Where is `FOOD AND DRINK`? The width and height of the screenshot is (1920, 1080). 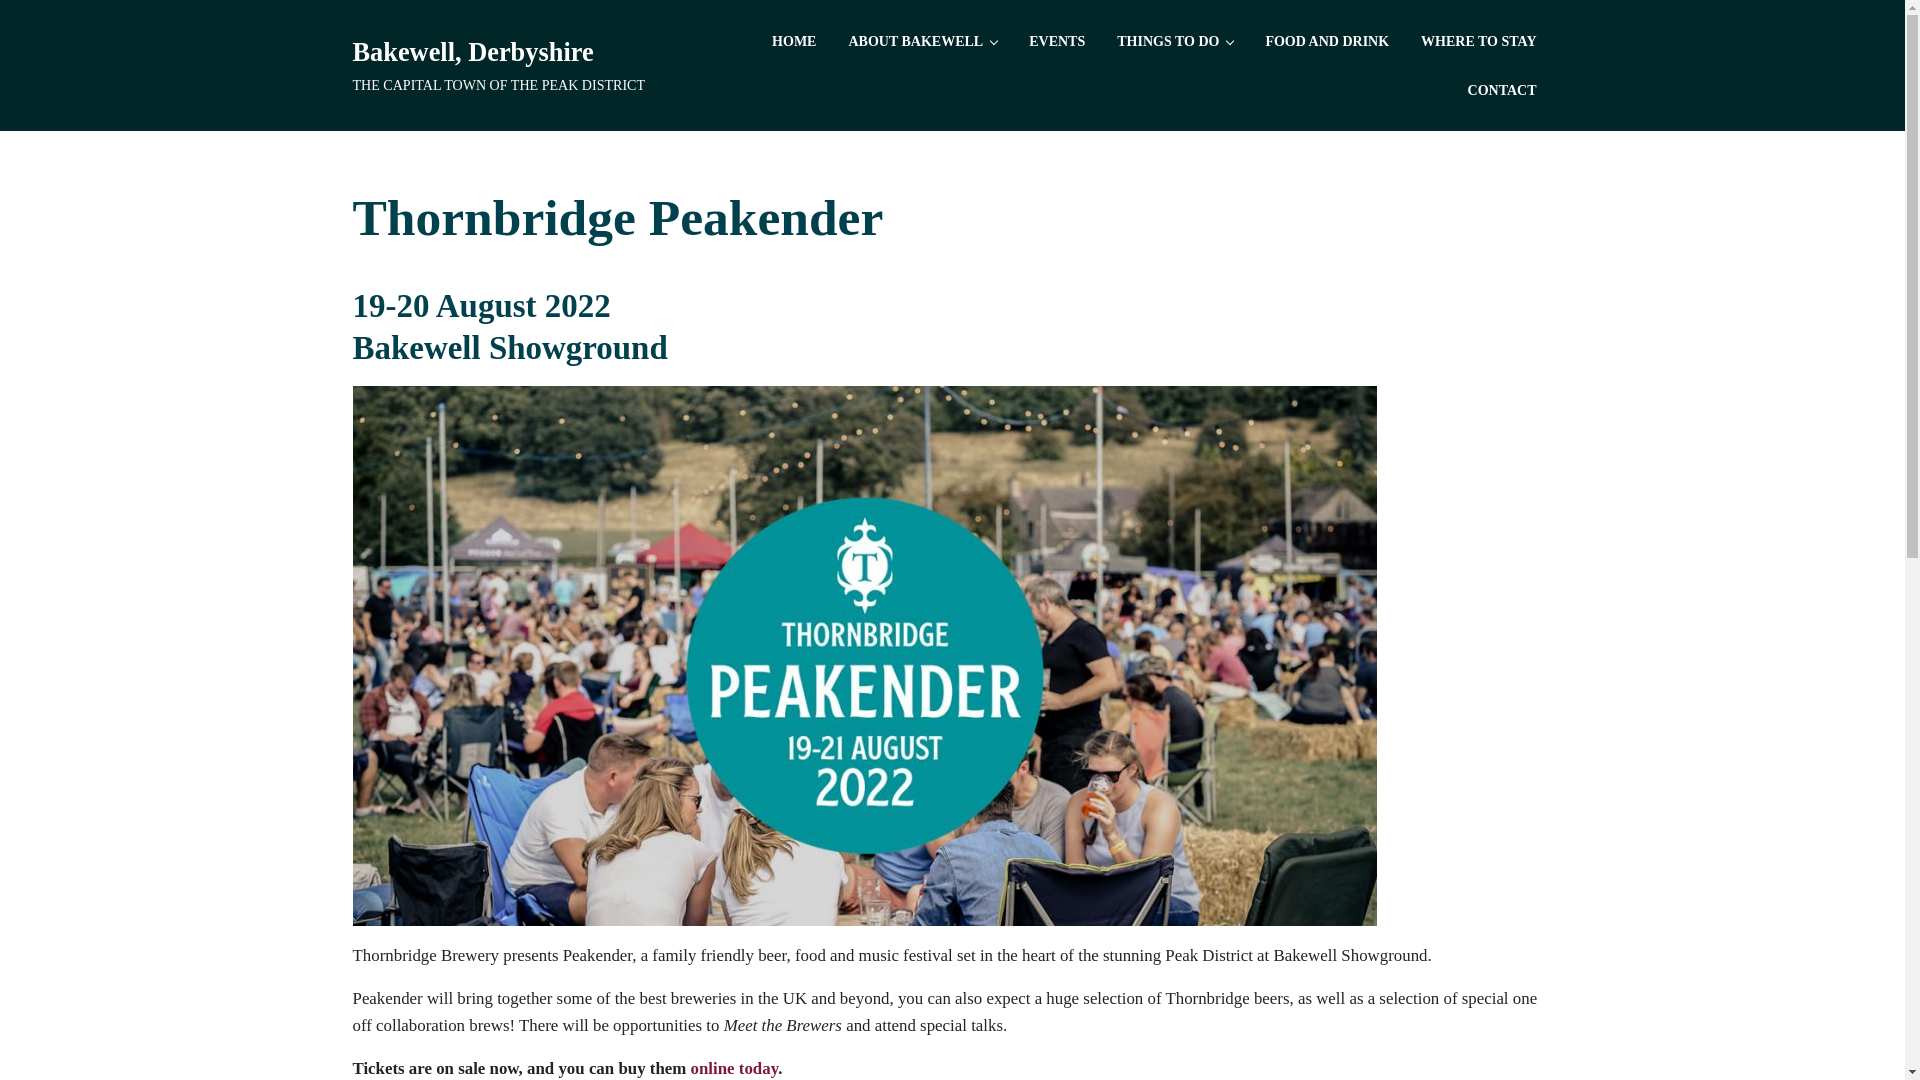 FOOD AND DRINK is located at coordinates (1327, 41).